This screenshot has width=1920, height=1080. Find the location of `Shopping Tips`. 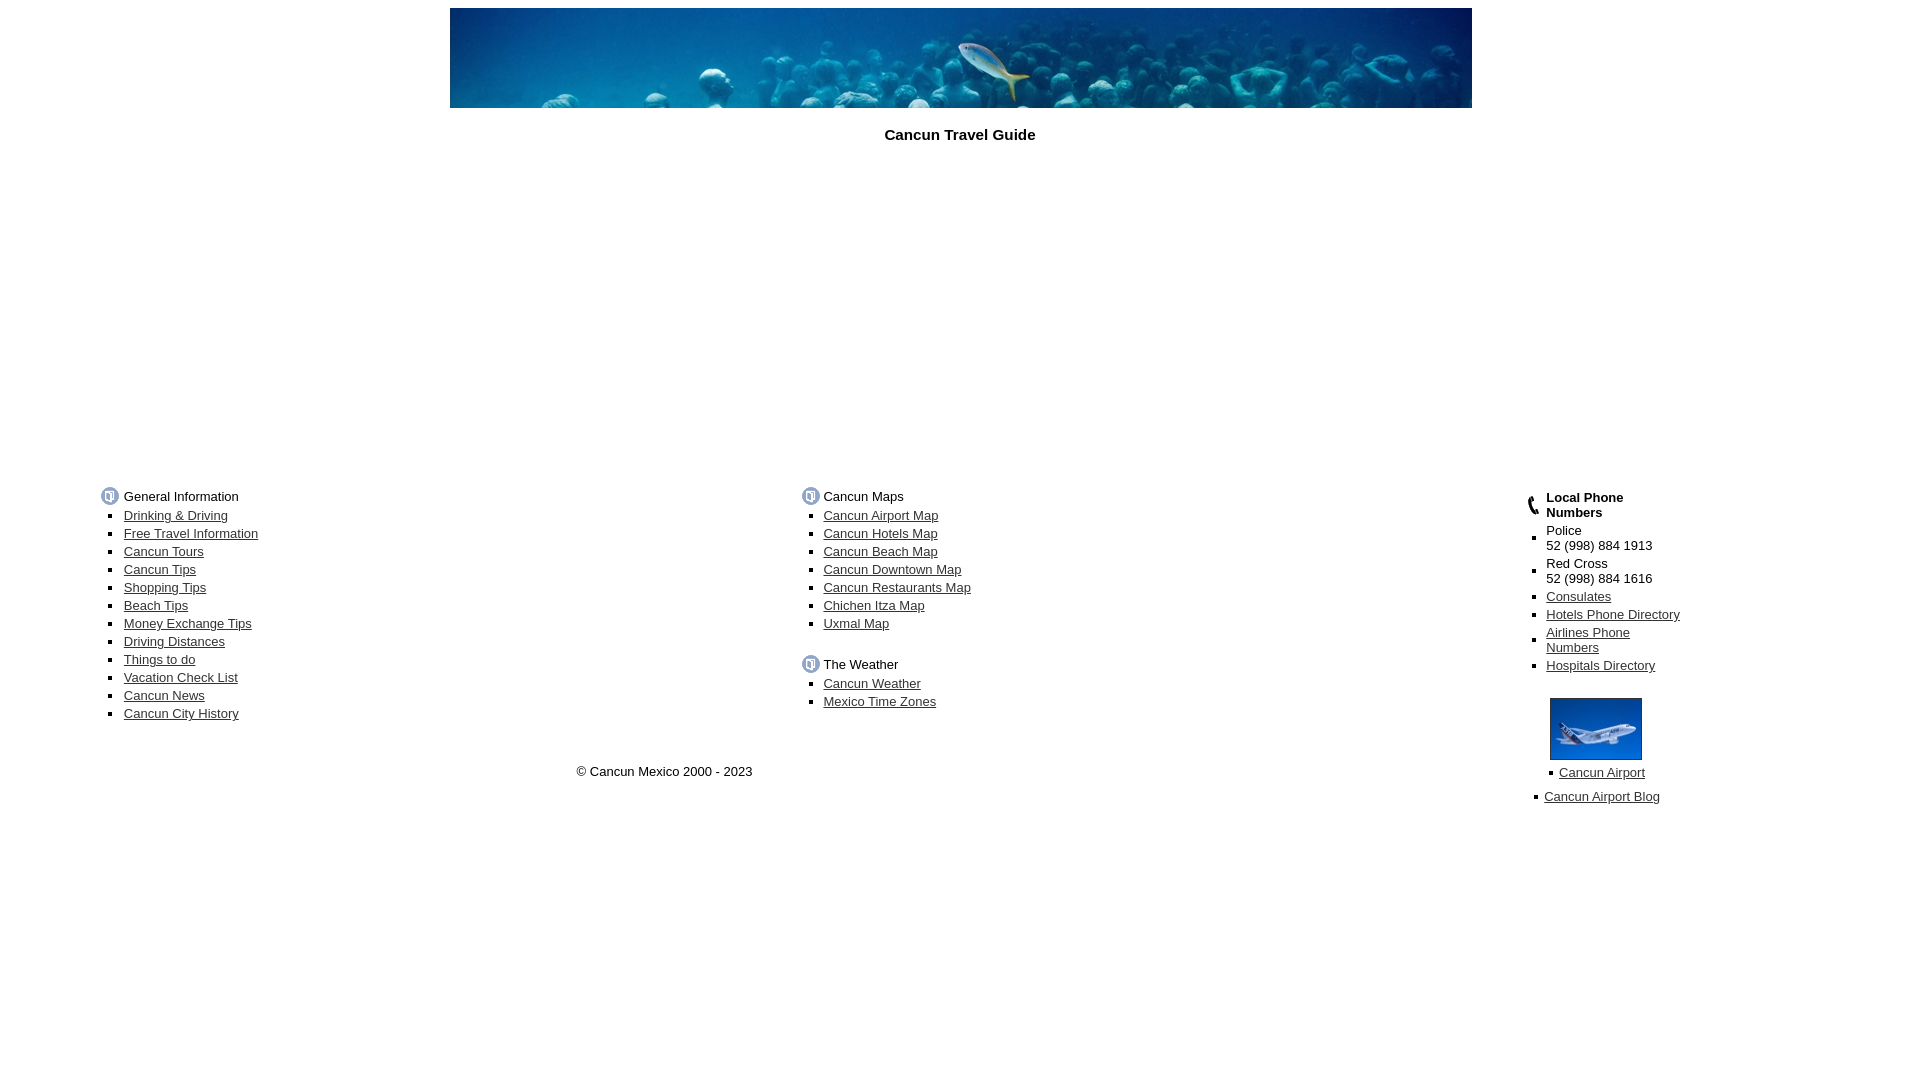

Shopping Tips is located at coordinates (165, 588).